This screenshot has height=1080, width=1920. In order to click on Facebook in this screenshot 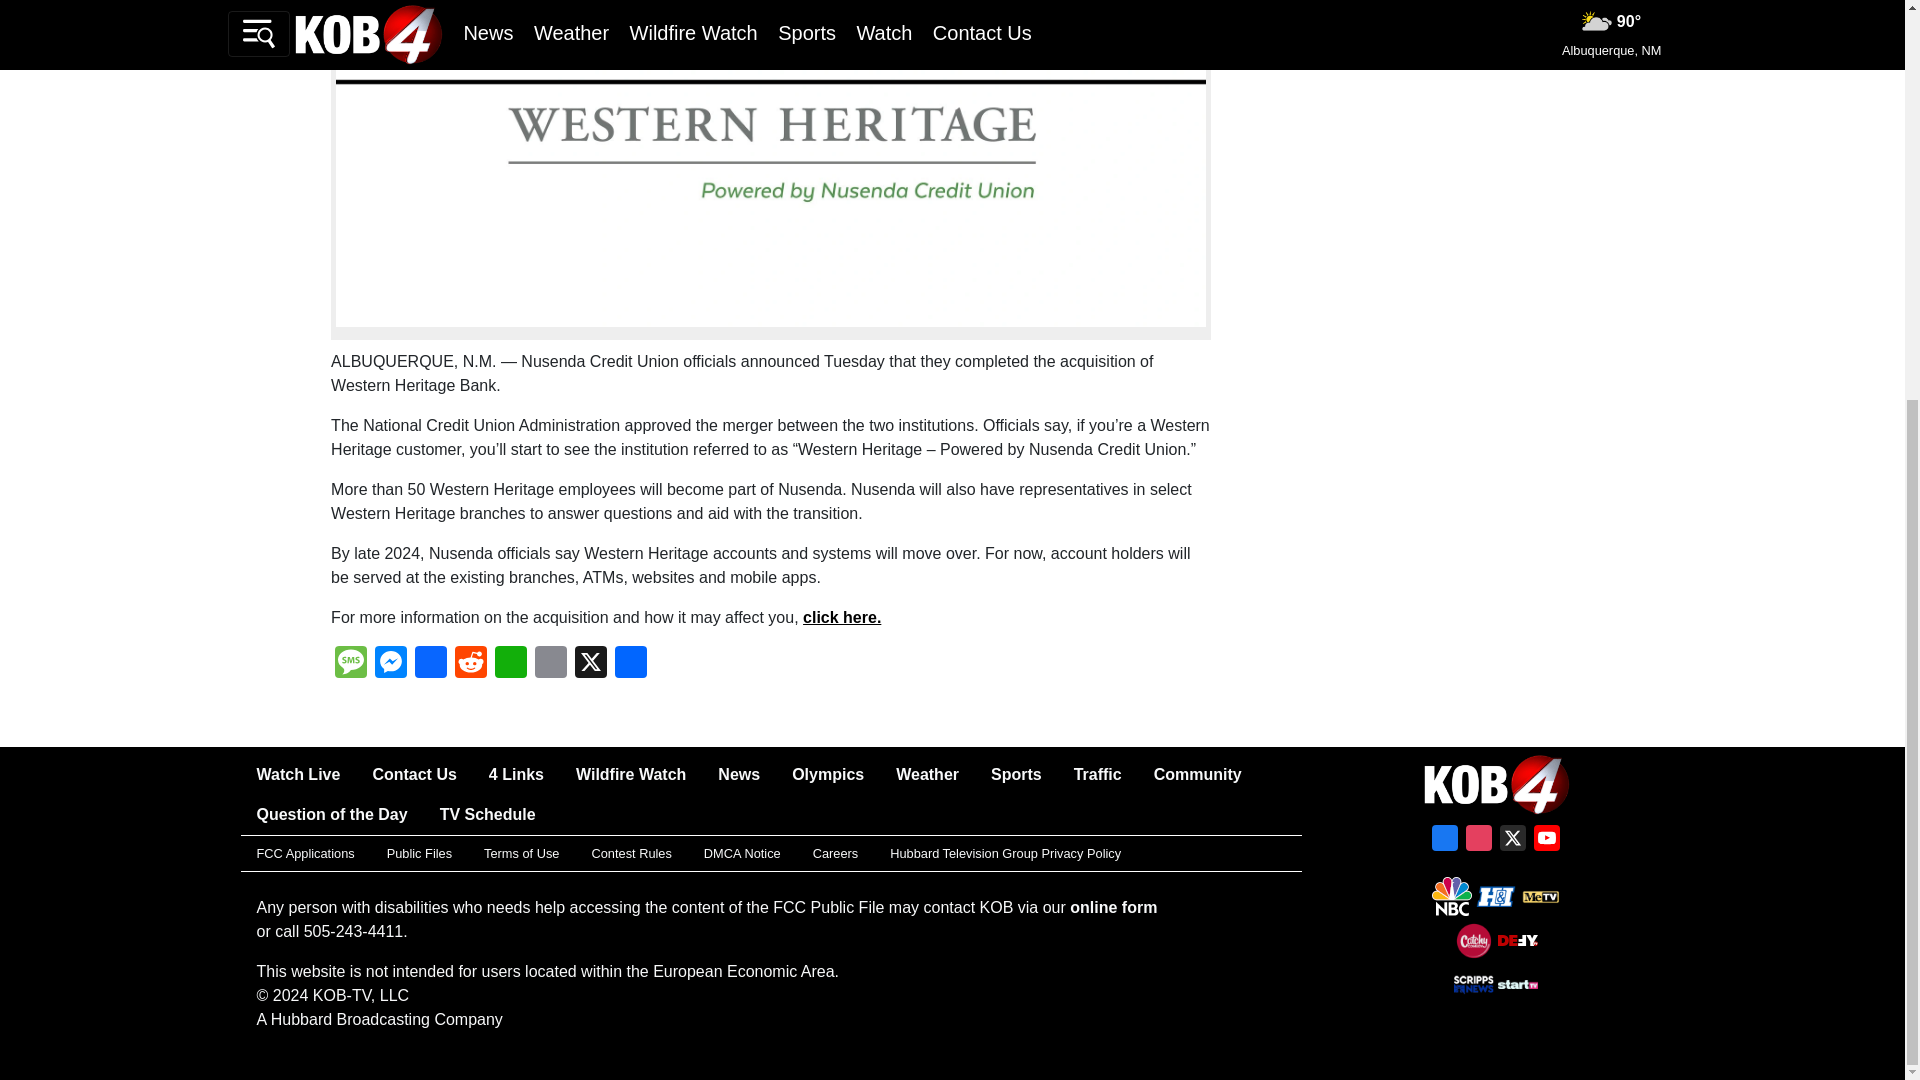, I will do `click(430, 664)`.